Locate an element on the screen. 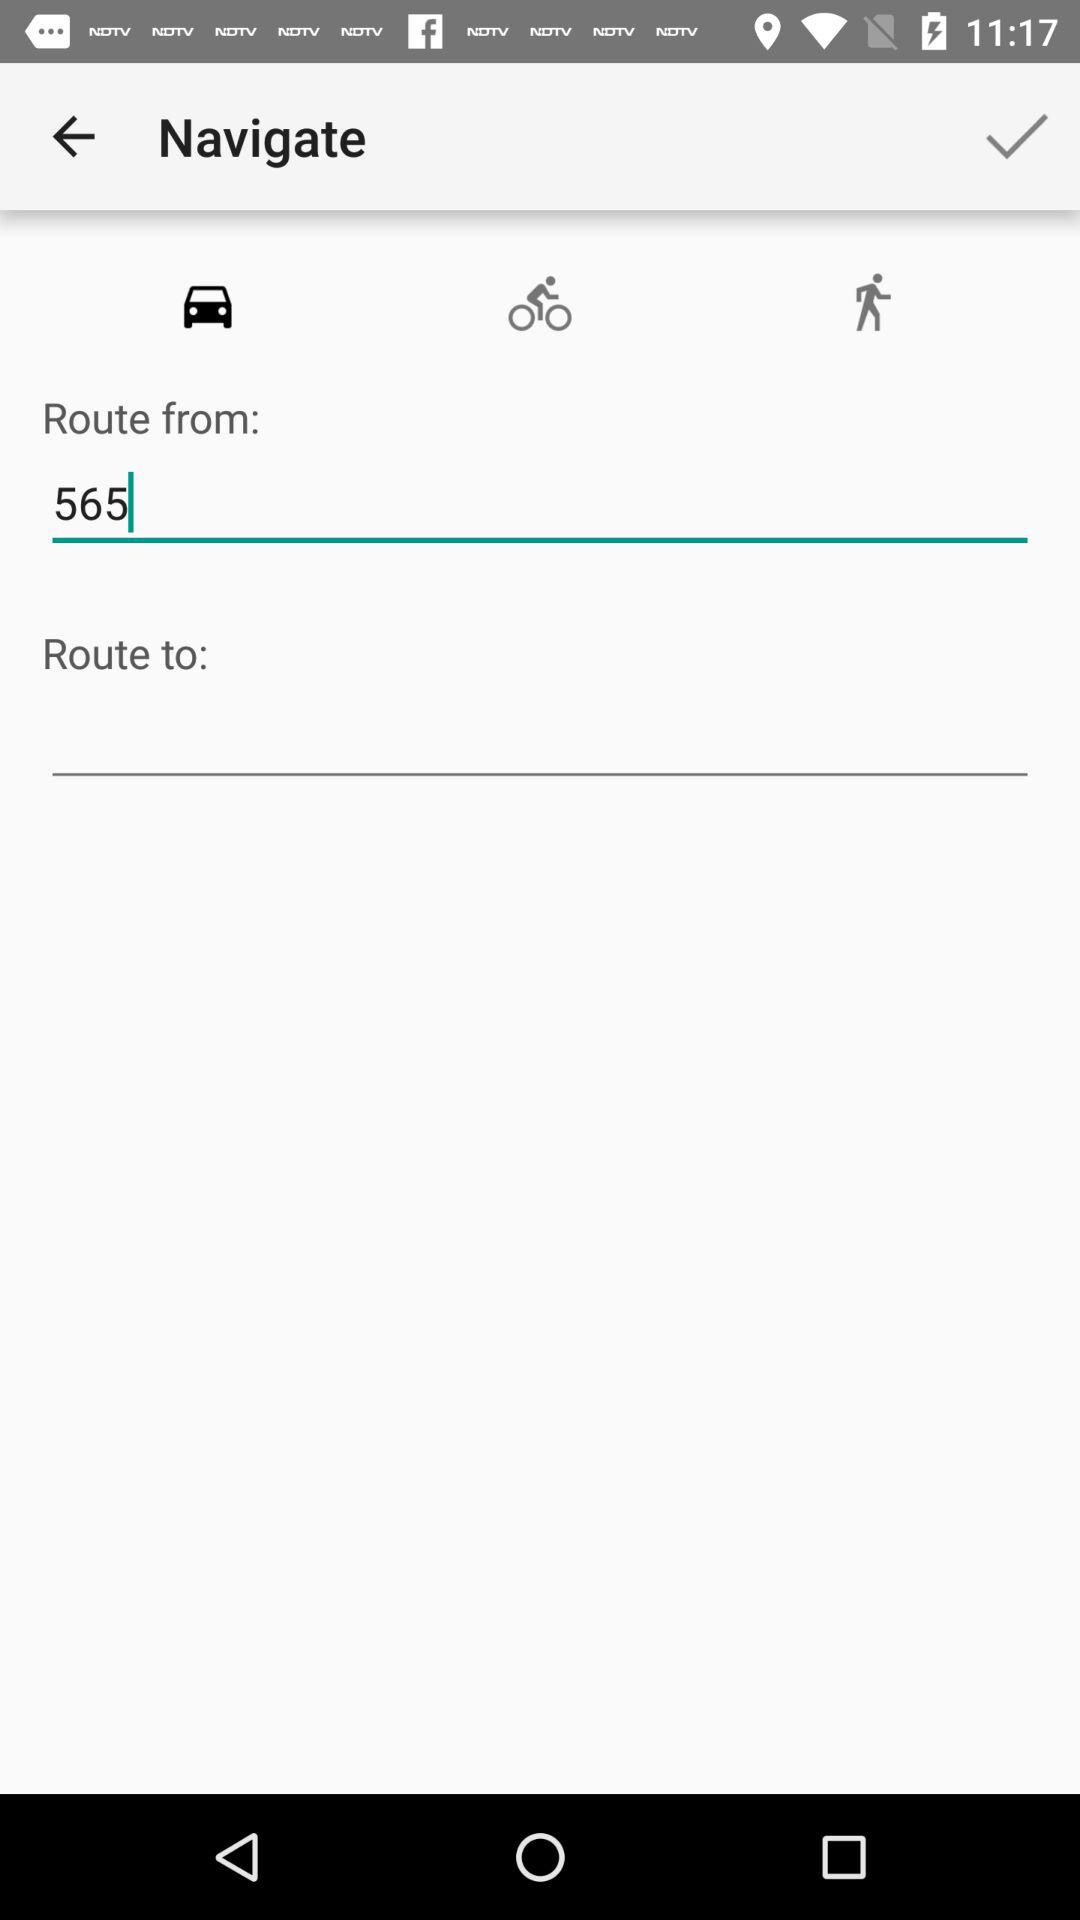  press the 565 item is located at coordinates (540, 503).